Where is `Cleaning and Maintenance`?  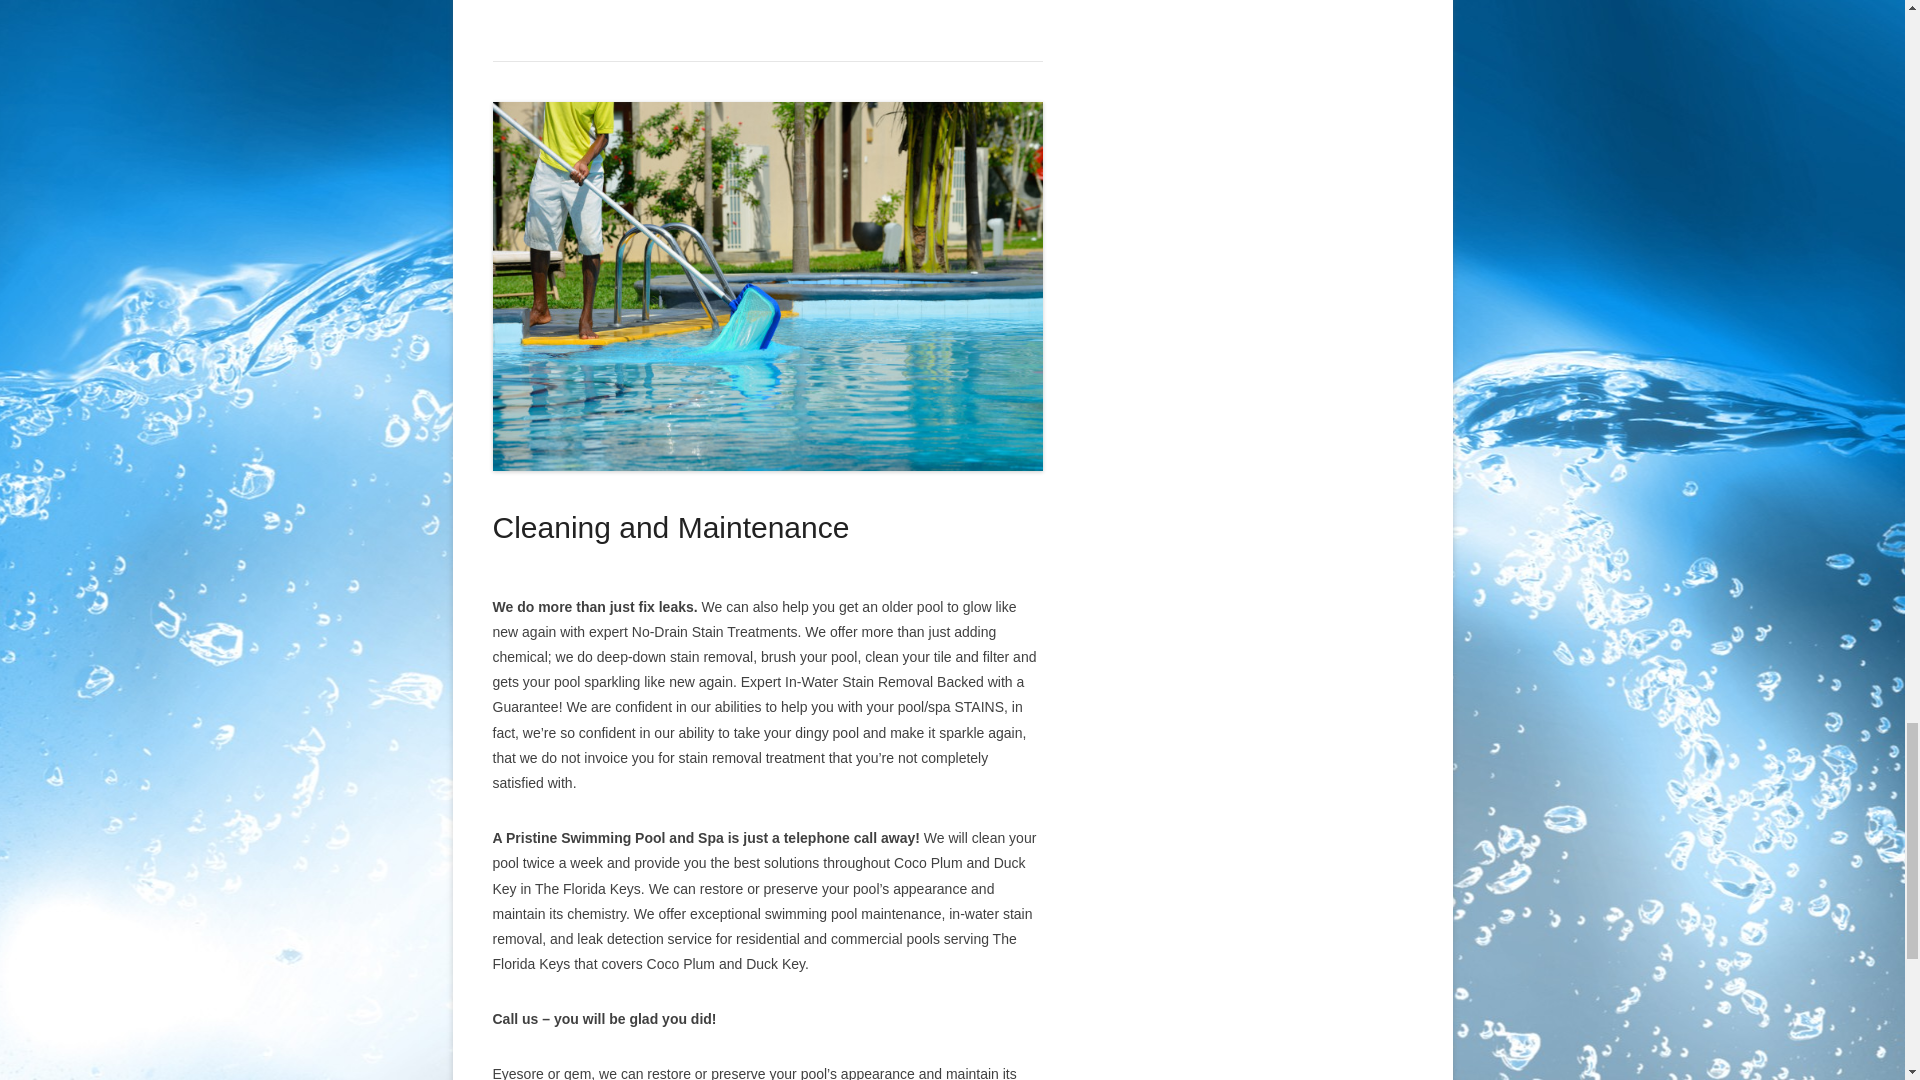 Cleaning and Maintenance is located at coordinates (670, 527).